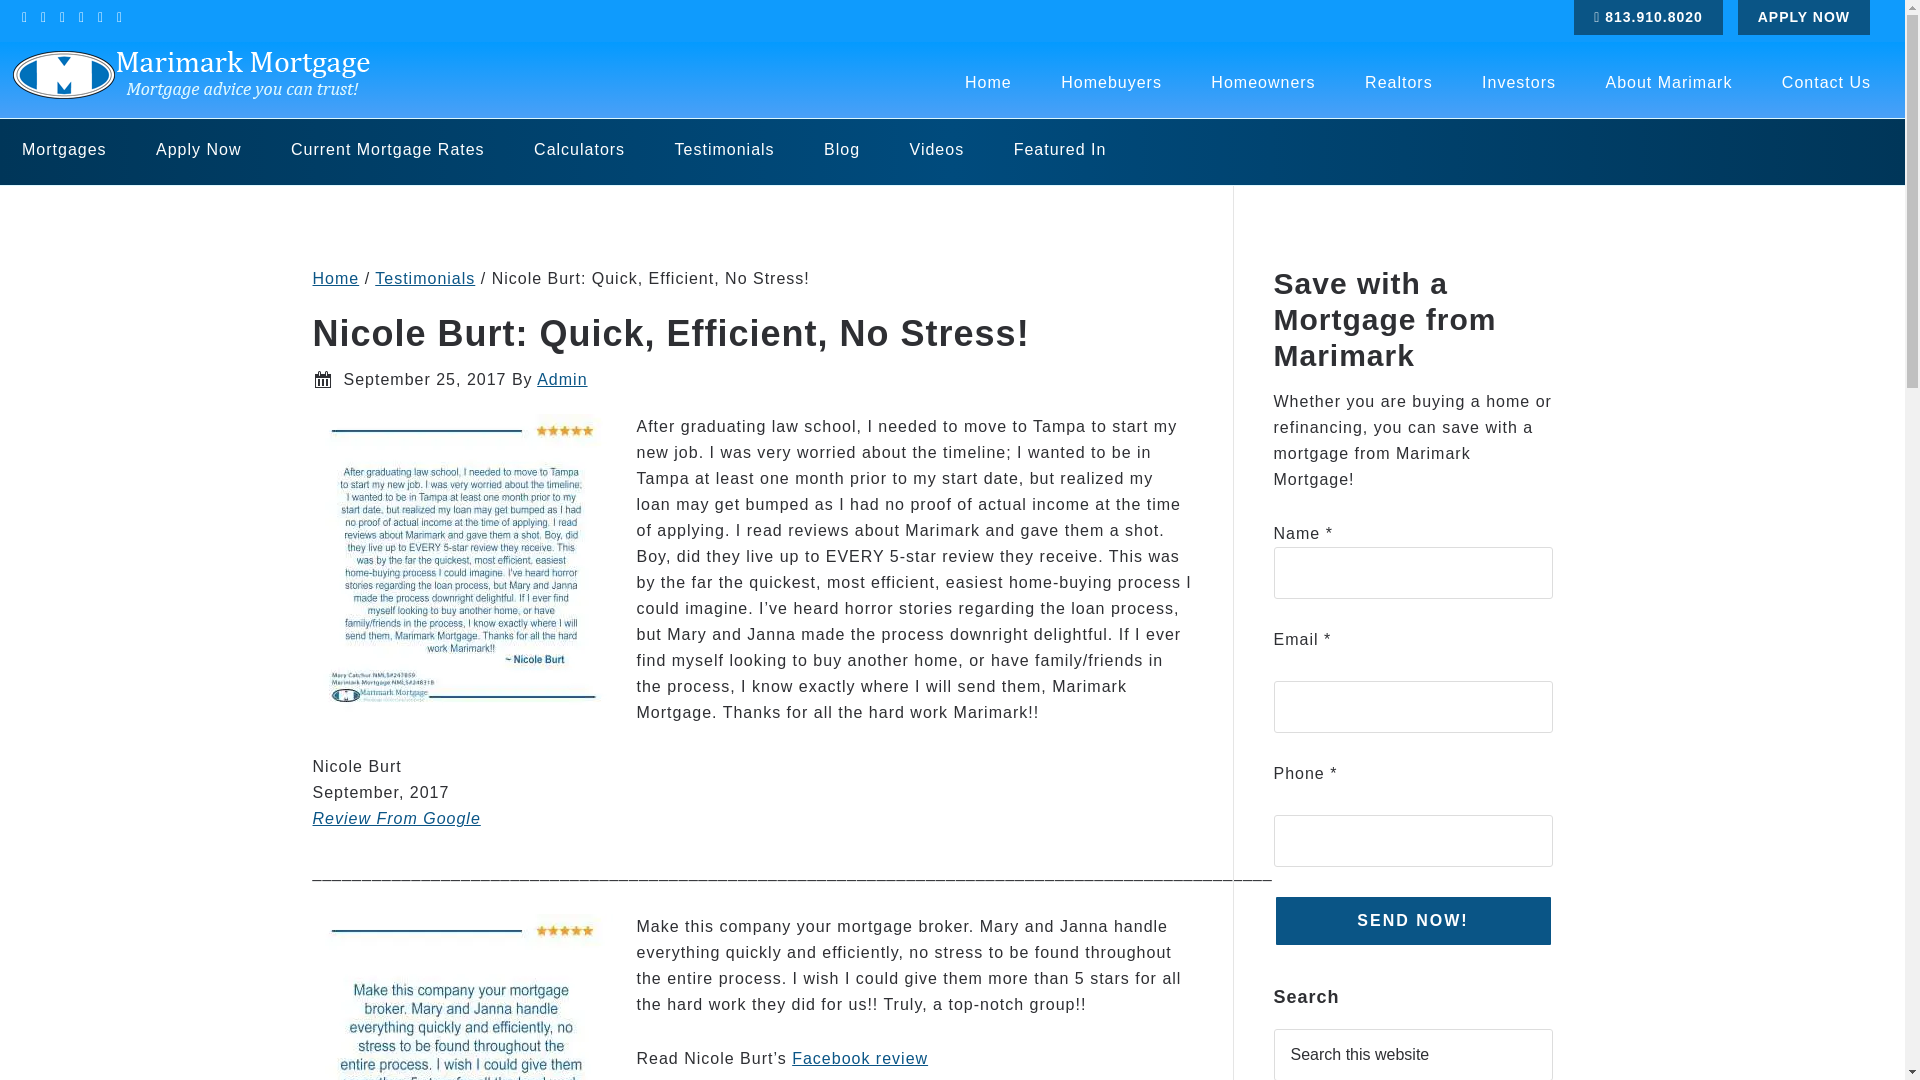 This screenshot has width=1920, height=1080. What do you see at coordinates (424, 278) in the screenshot?
I see `Testimonials` at bounding box center [424, 278].